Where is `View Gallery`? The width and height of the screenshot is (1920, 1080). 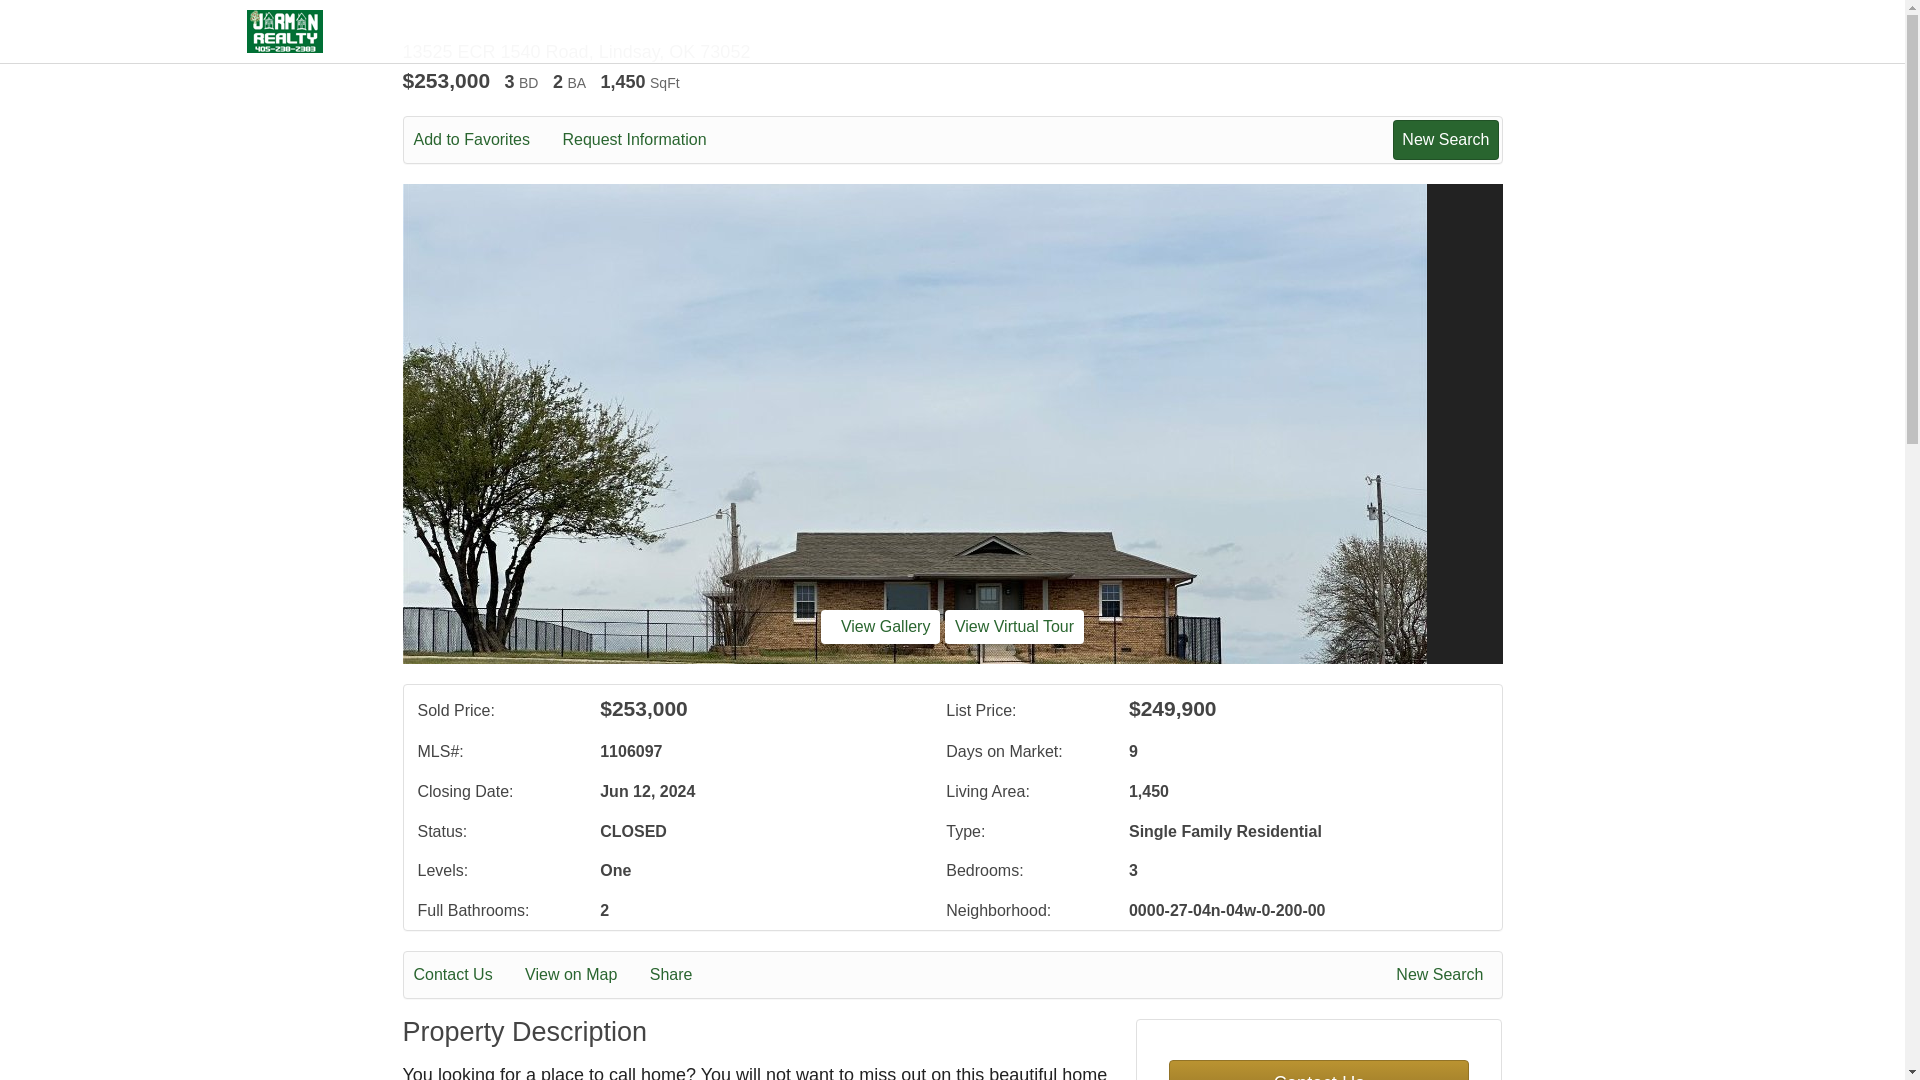 View Gallery is located at coordinates (880, 626).